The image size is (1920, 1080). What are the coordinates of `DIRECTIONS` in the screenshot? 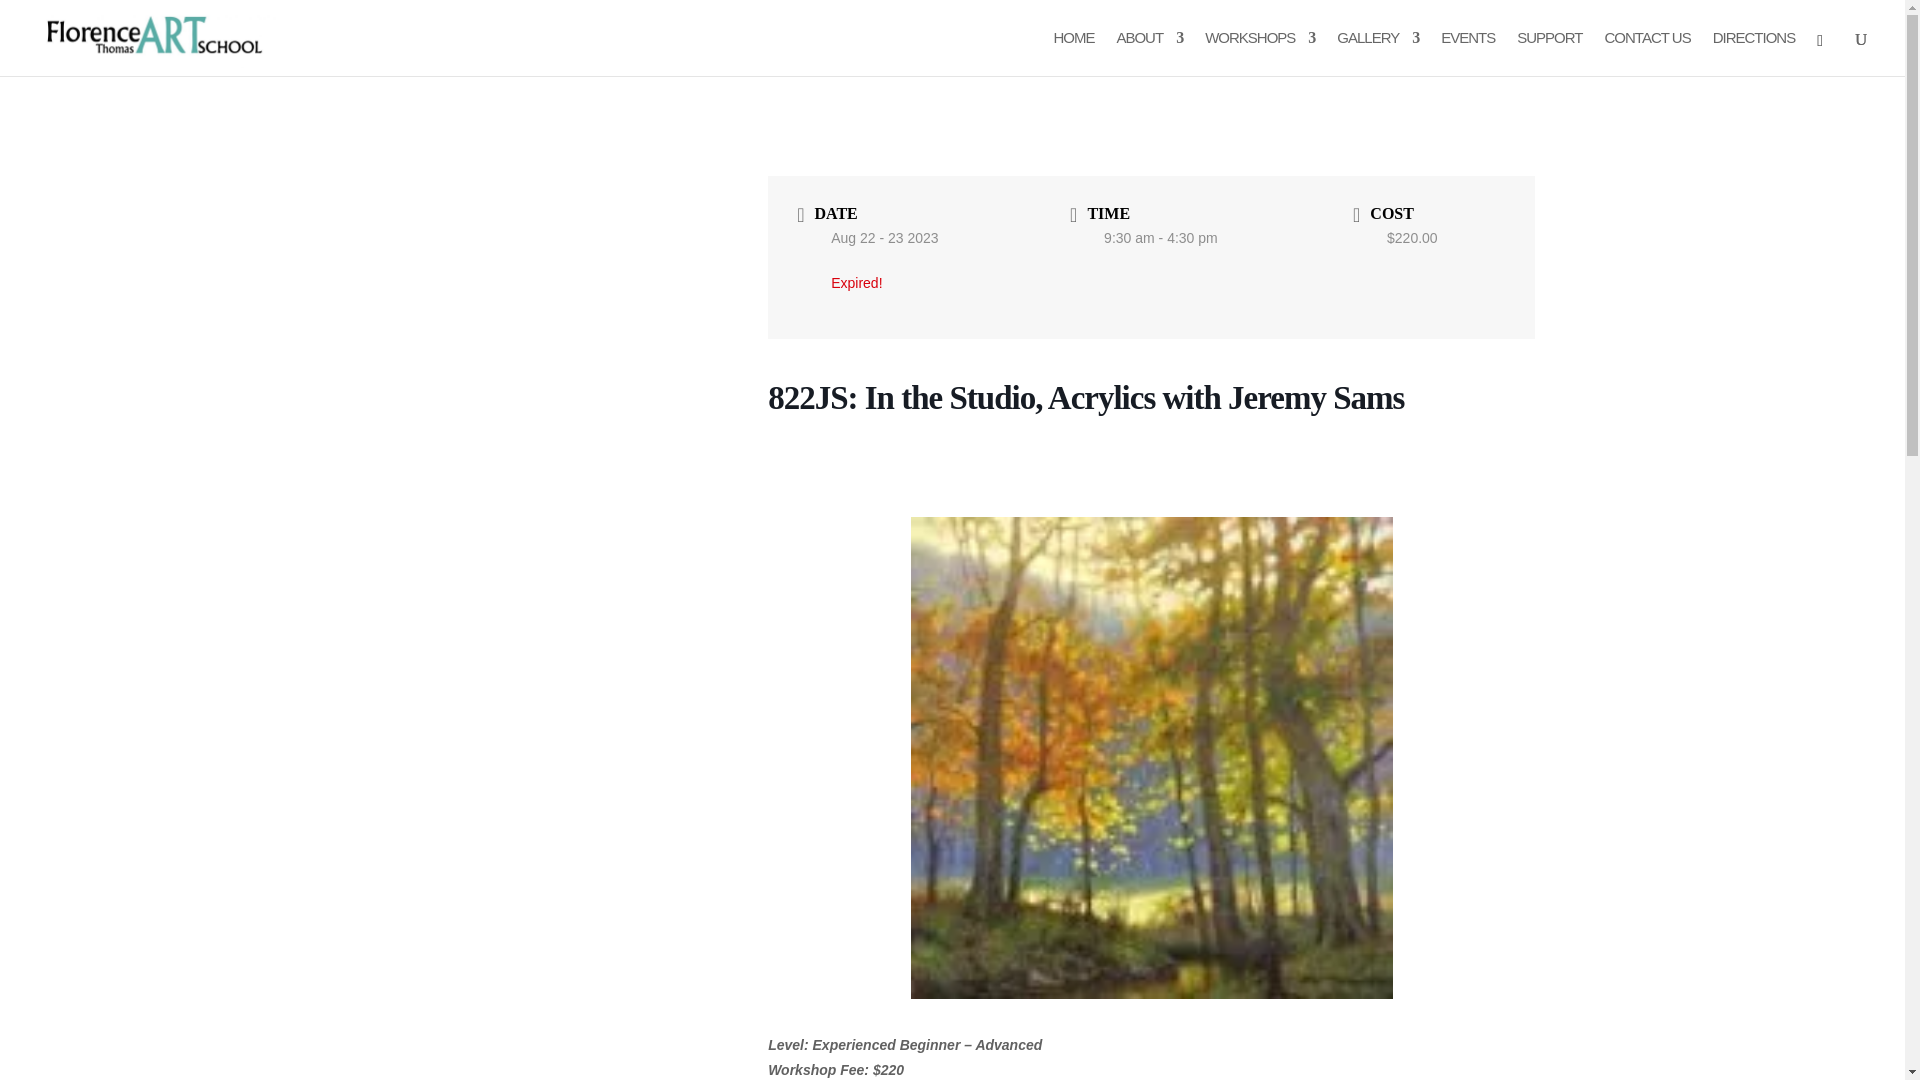 It's located at (1754, 53).